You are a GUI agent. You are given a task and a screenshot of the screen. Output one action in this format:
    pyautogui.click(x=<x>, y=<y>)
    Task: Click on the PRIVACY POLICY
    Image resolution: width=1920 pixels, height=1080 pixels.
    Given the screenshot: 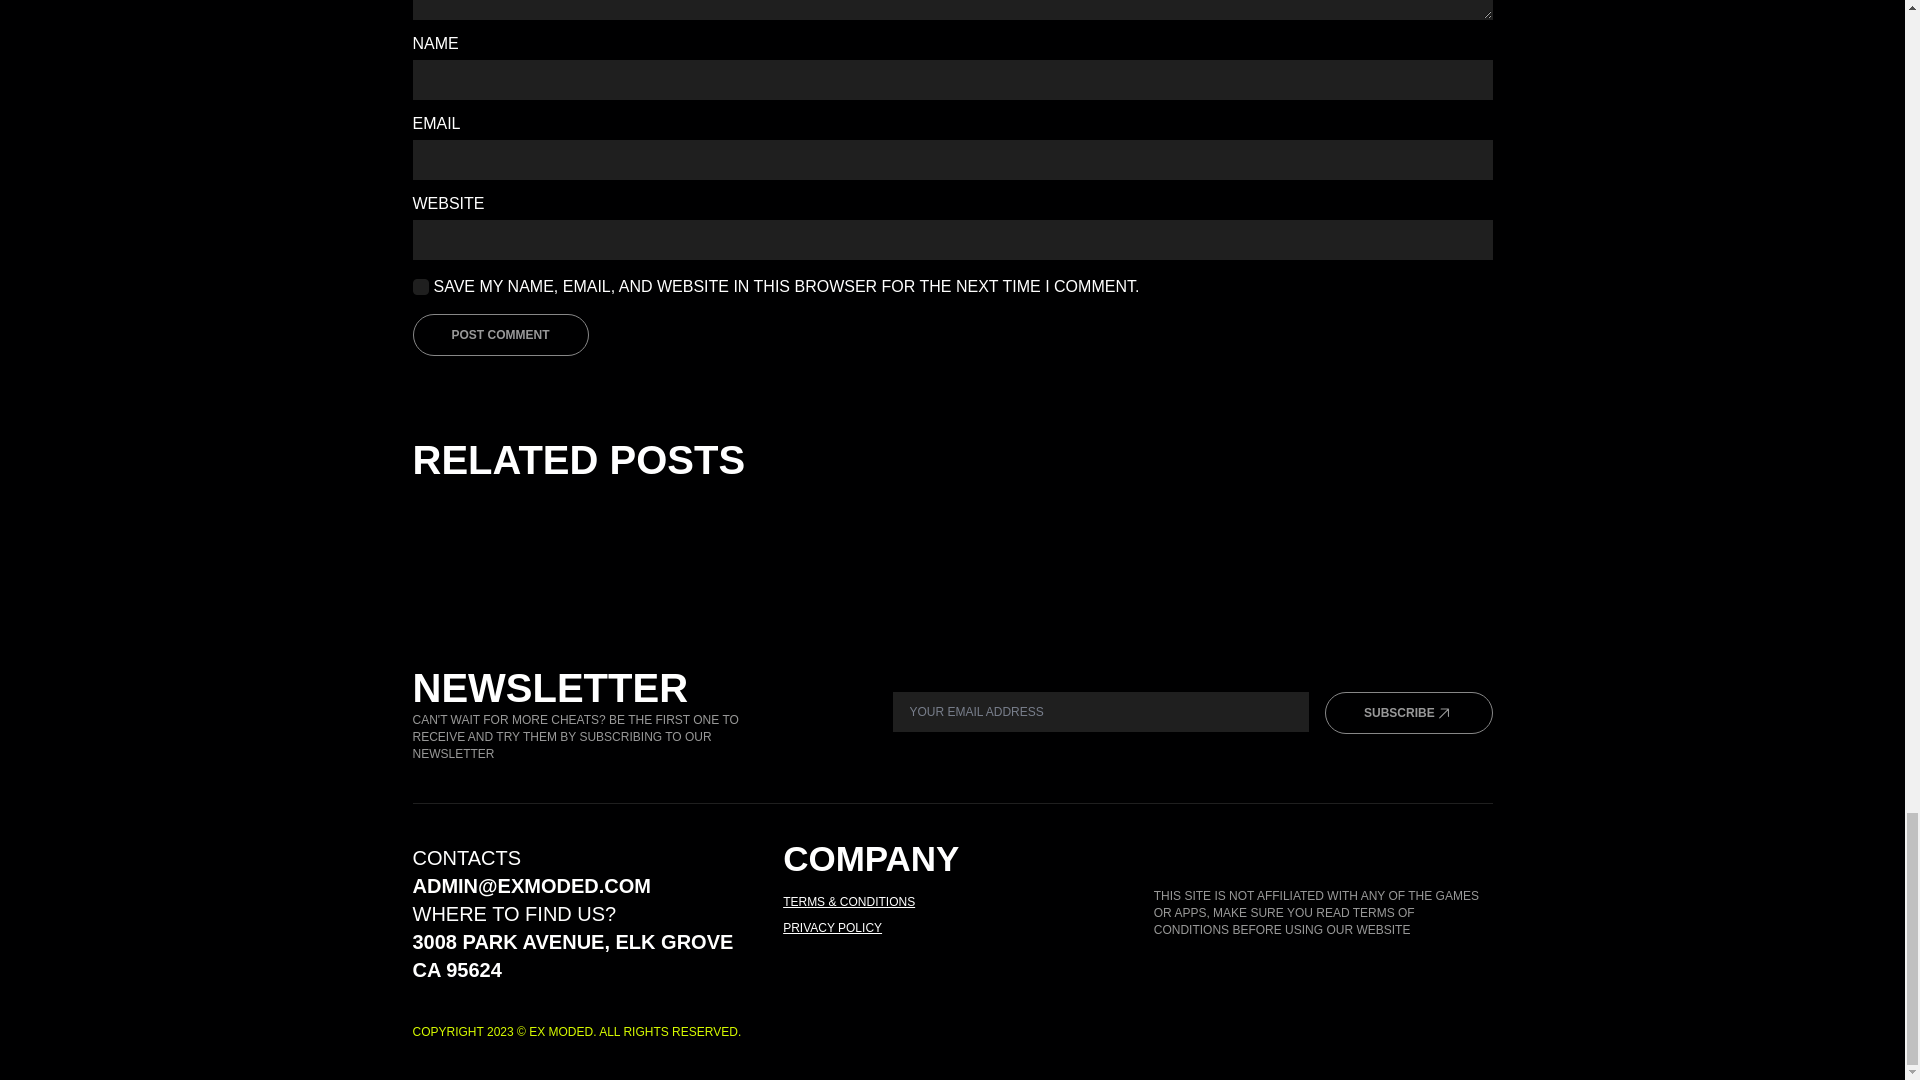 What is the action you would take?
    pyautogui.click(x=832, y=928)
    